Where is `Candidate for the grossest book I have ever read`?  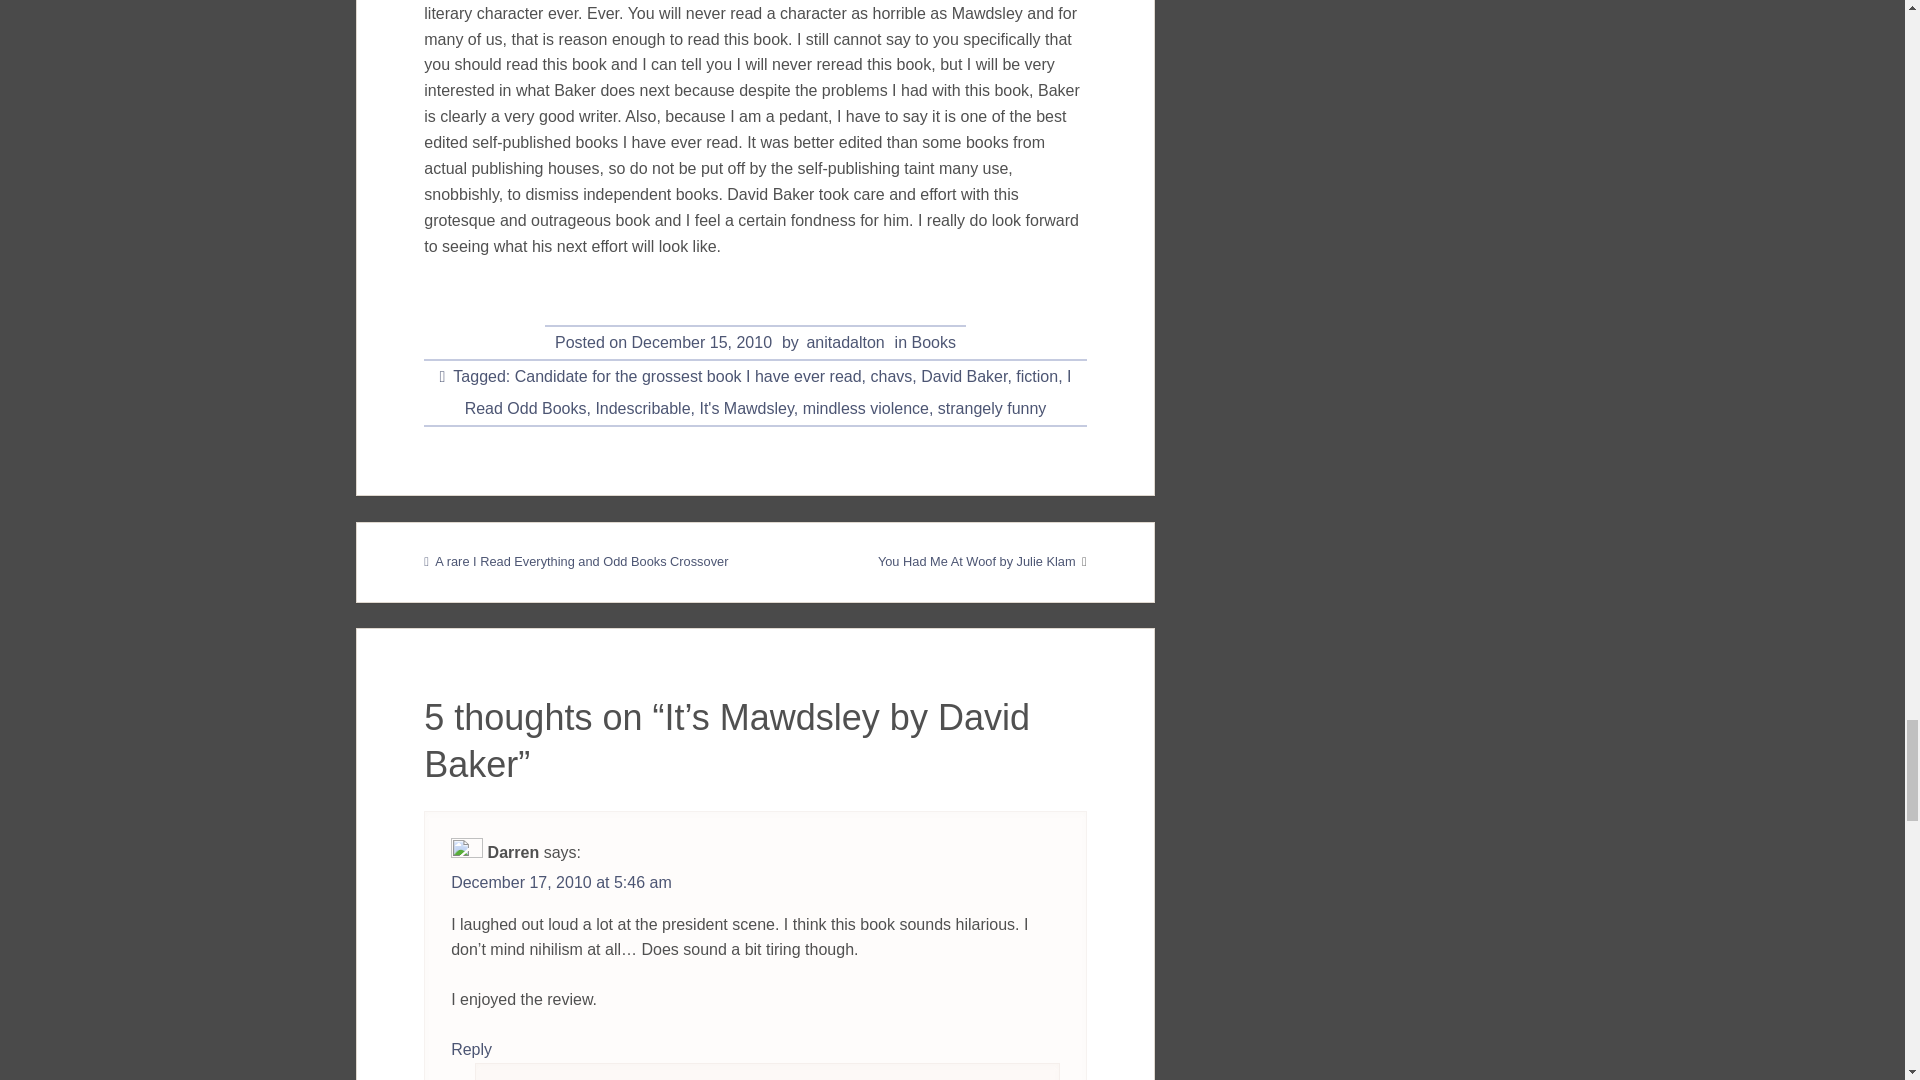
Candidate for the grossest book I have ever read is located at coordinates (688, 376).